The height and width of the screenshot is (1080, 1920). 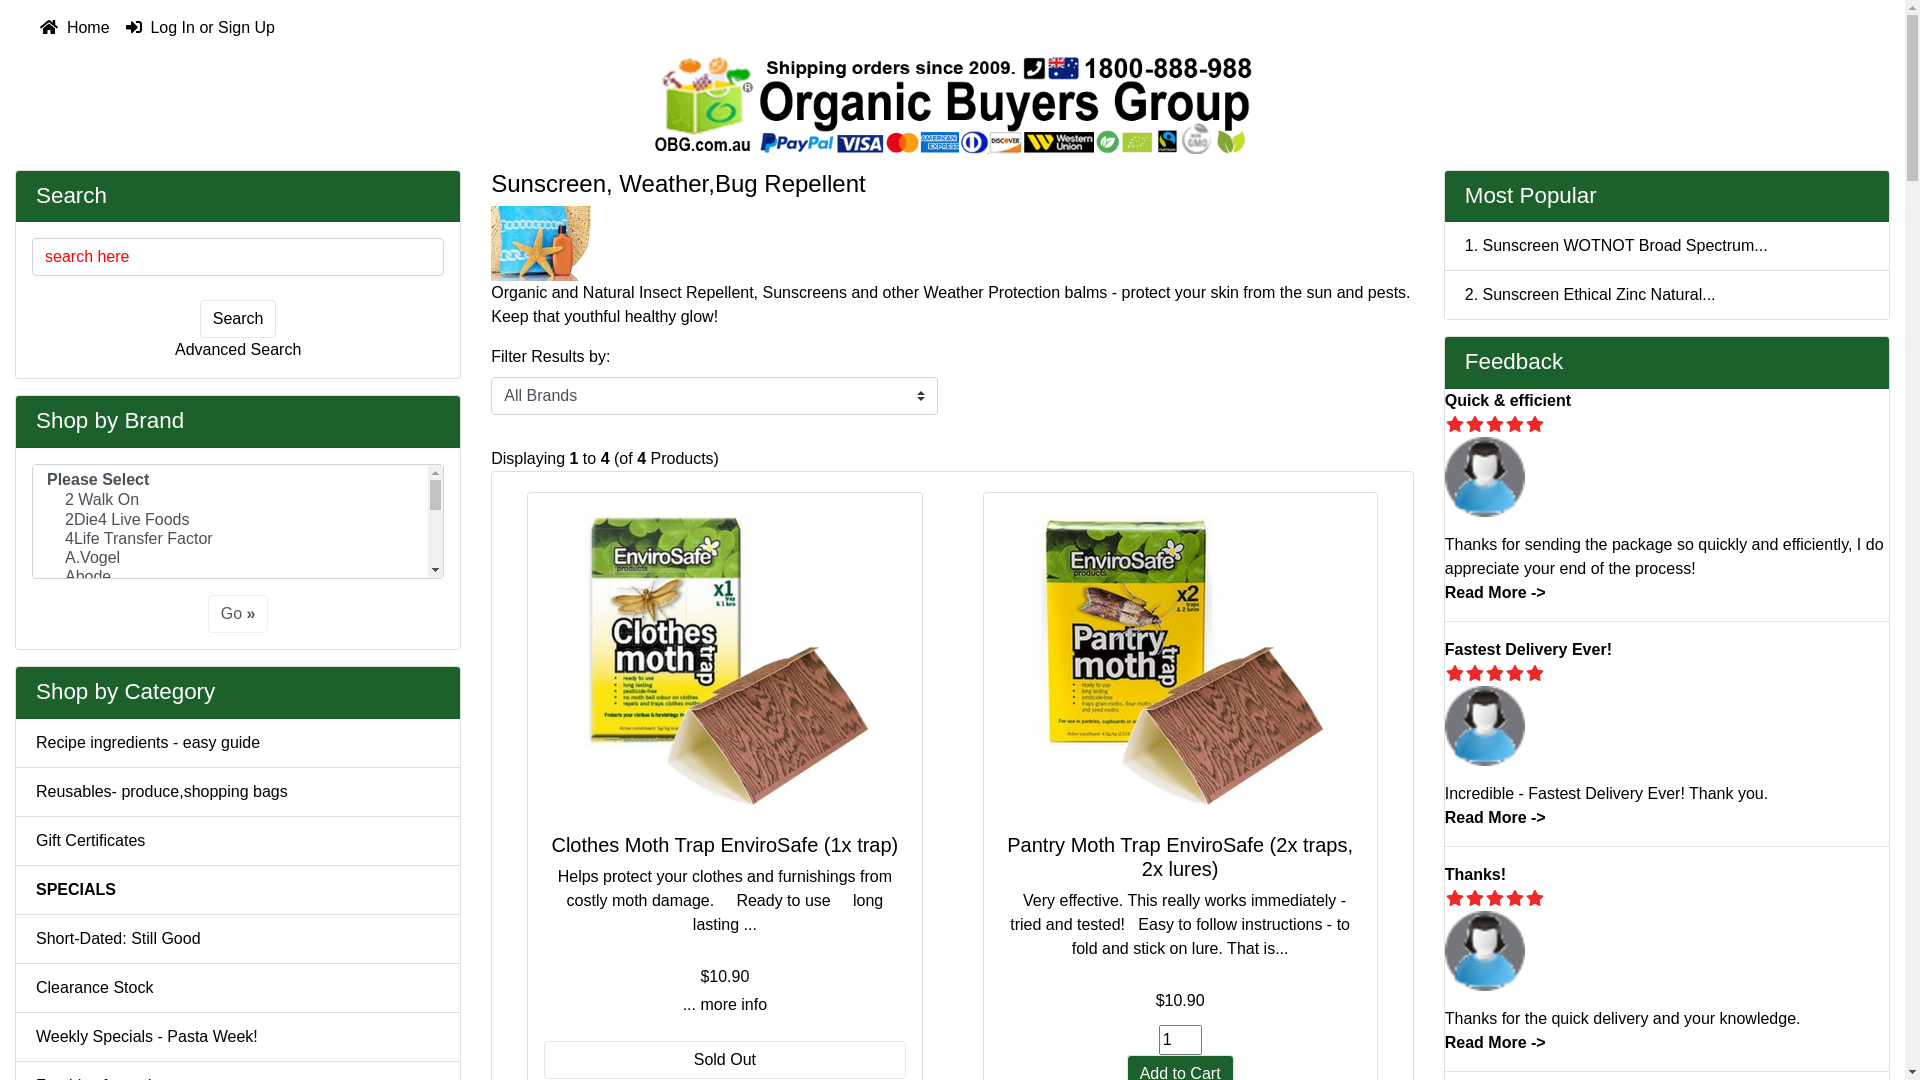 What do you see at coordinates (72, 194) in the screenshot?
I see `Search` at bounding box center [72, 194].